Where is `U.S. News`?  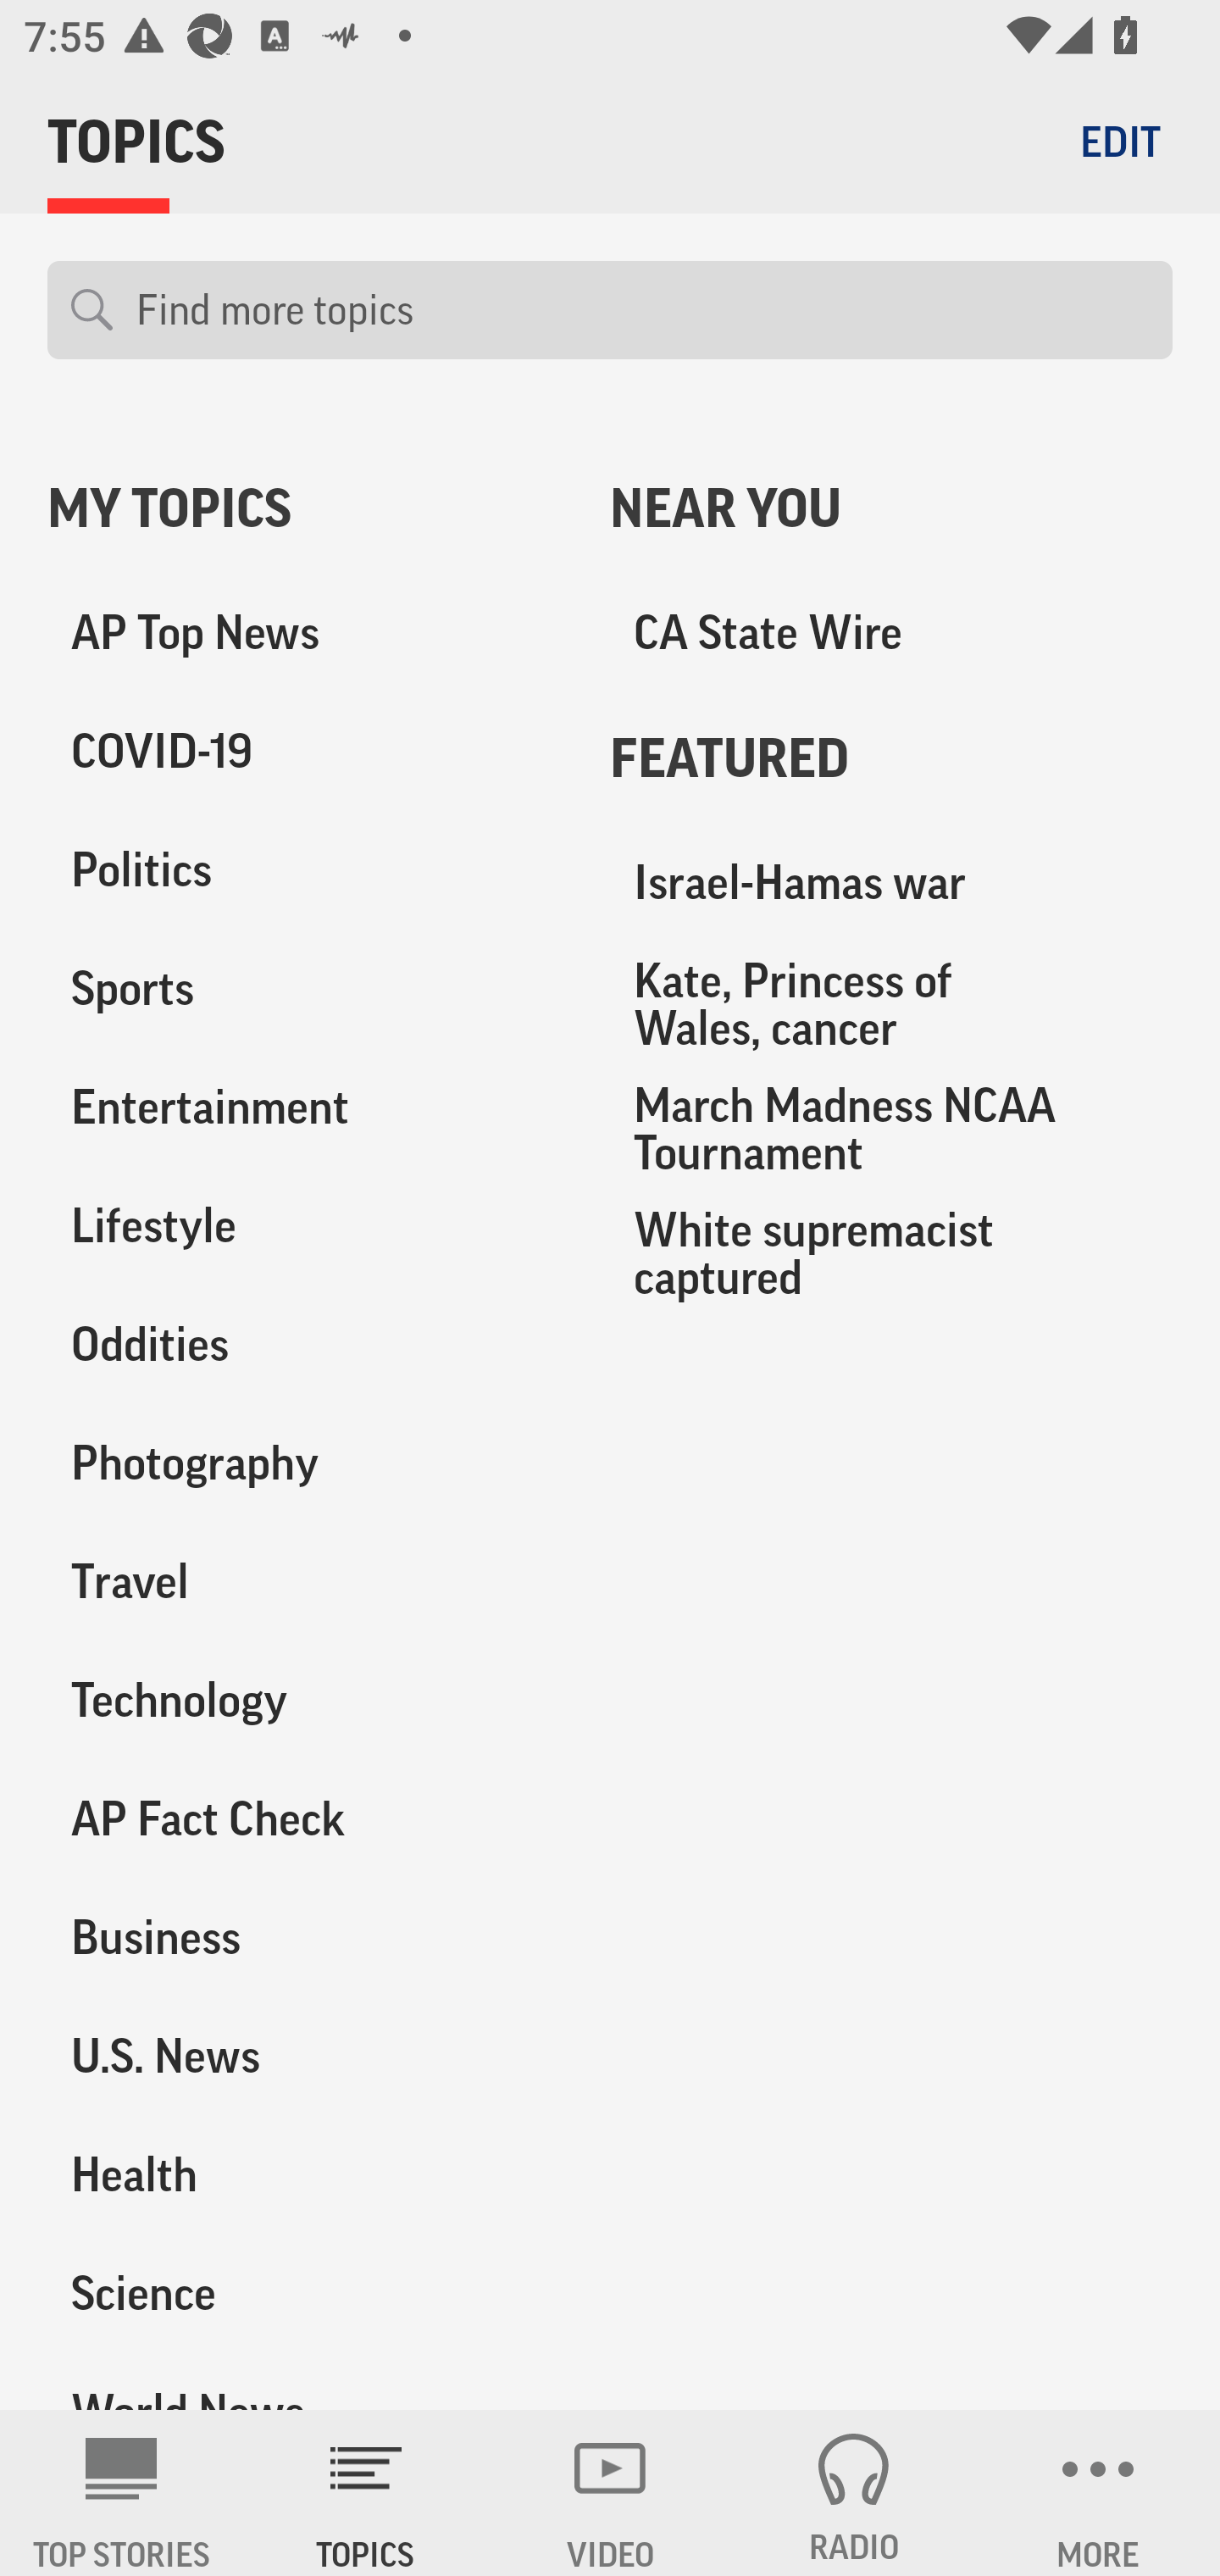 U.S. News is located at coordinates (305, 2056).